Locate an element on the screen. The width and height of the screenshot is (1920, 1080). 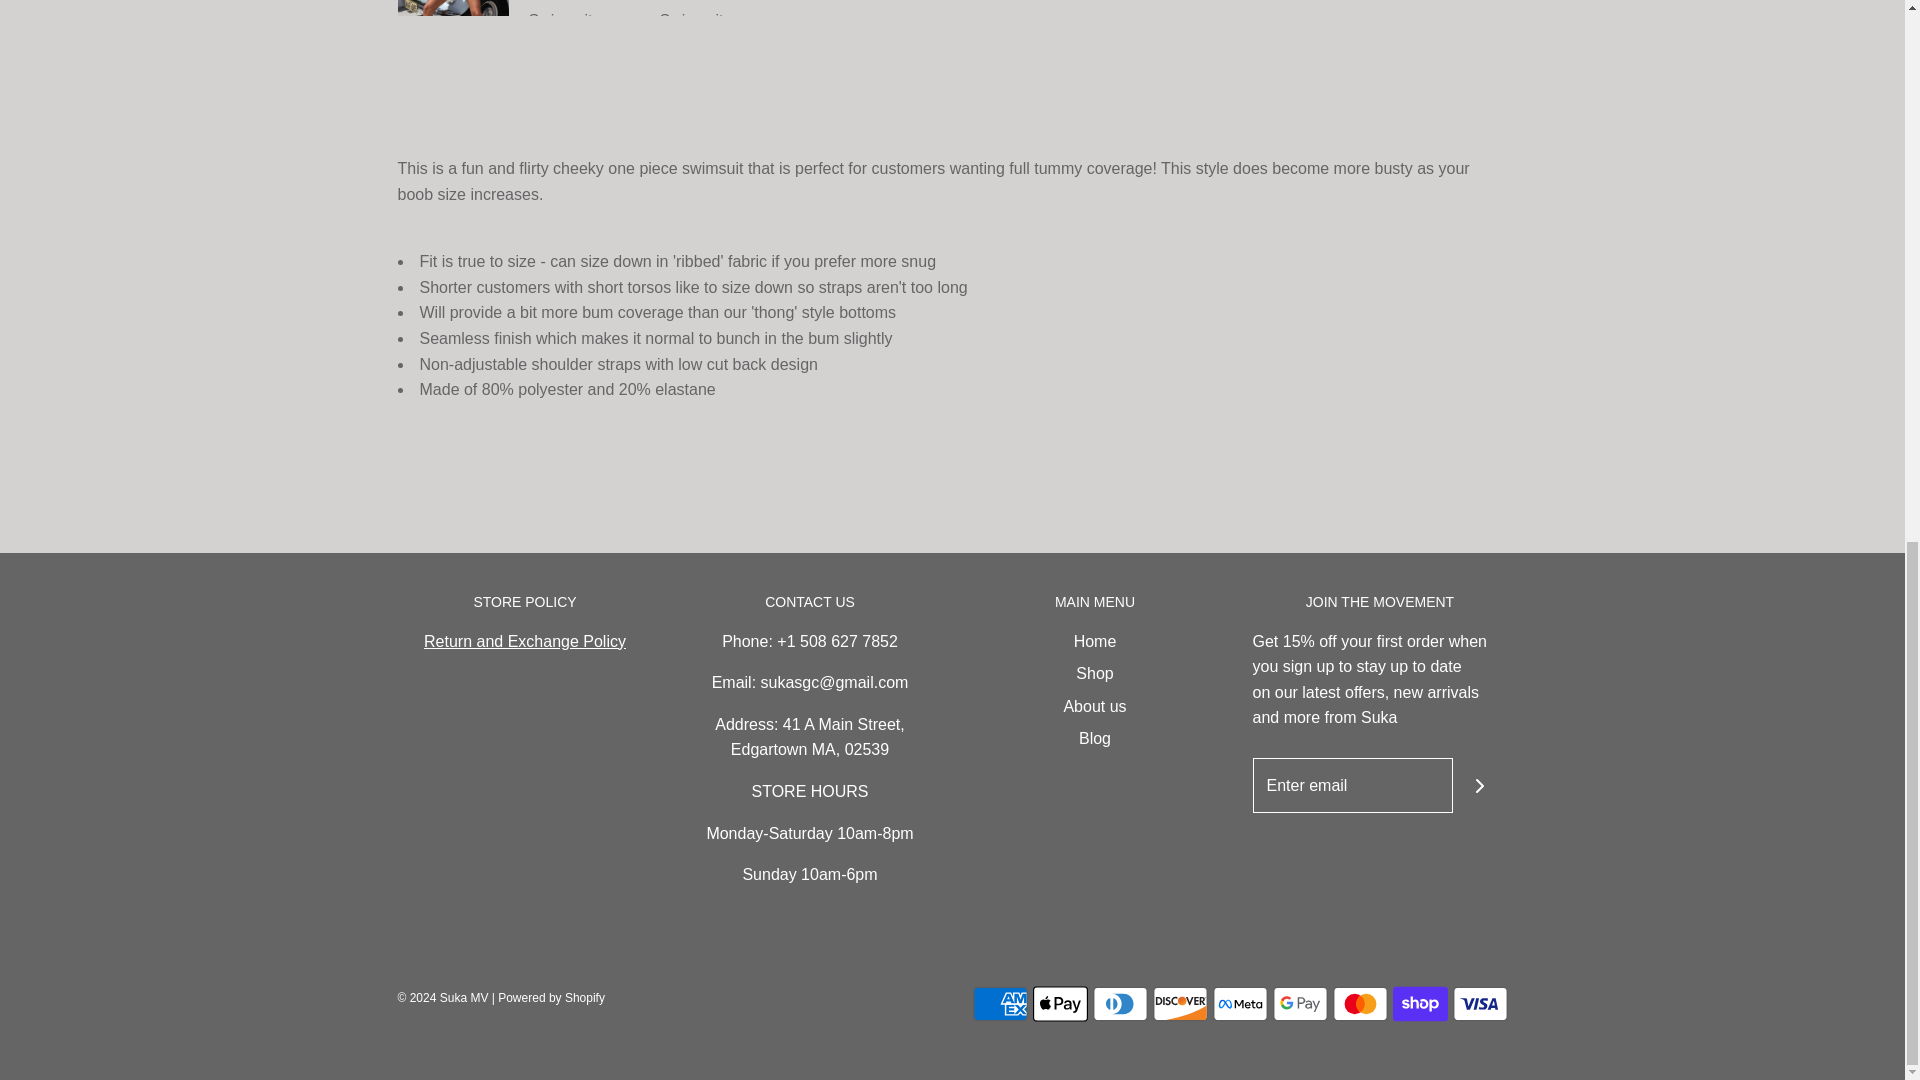
Google Pay is located at coordinates (1298, 1003).